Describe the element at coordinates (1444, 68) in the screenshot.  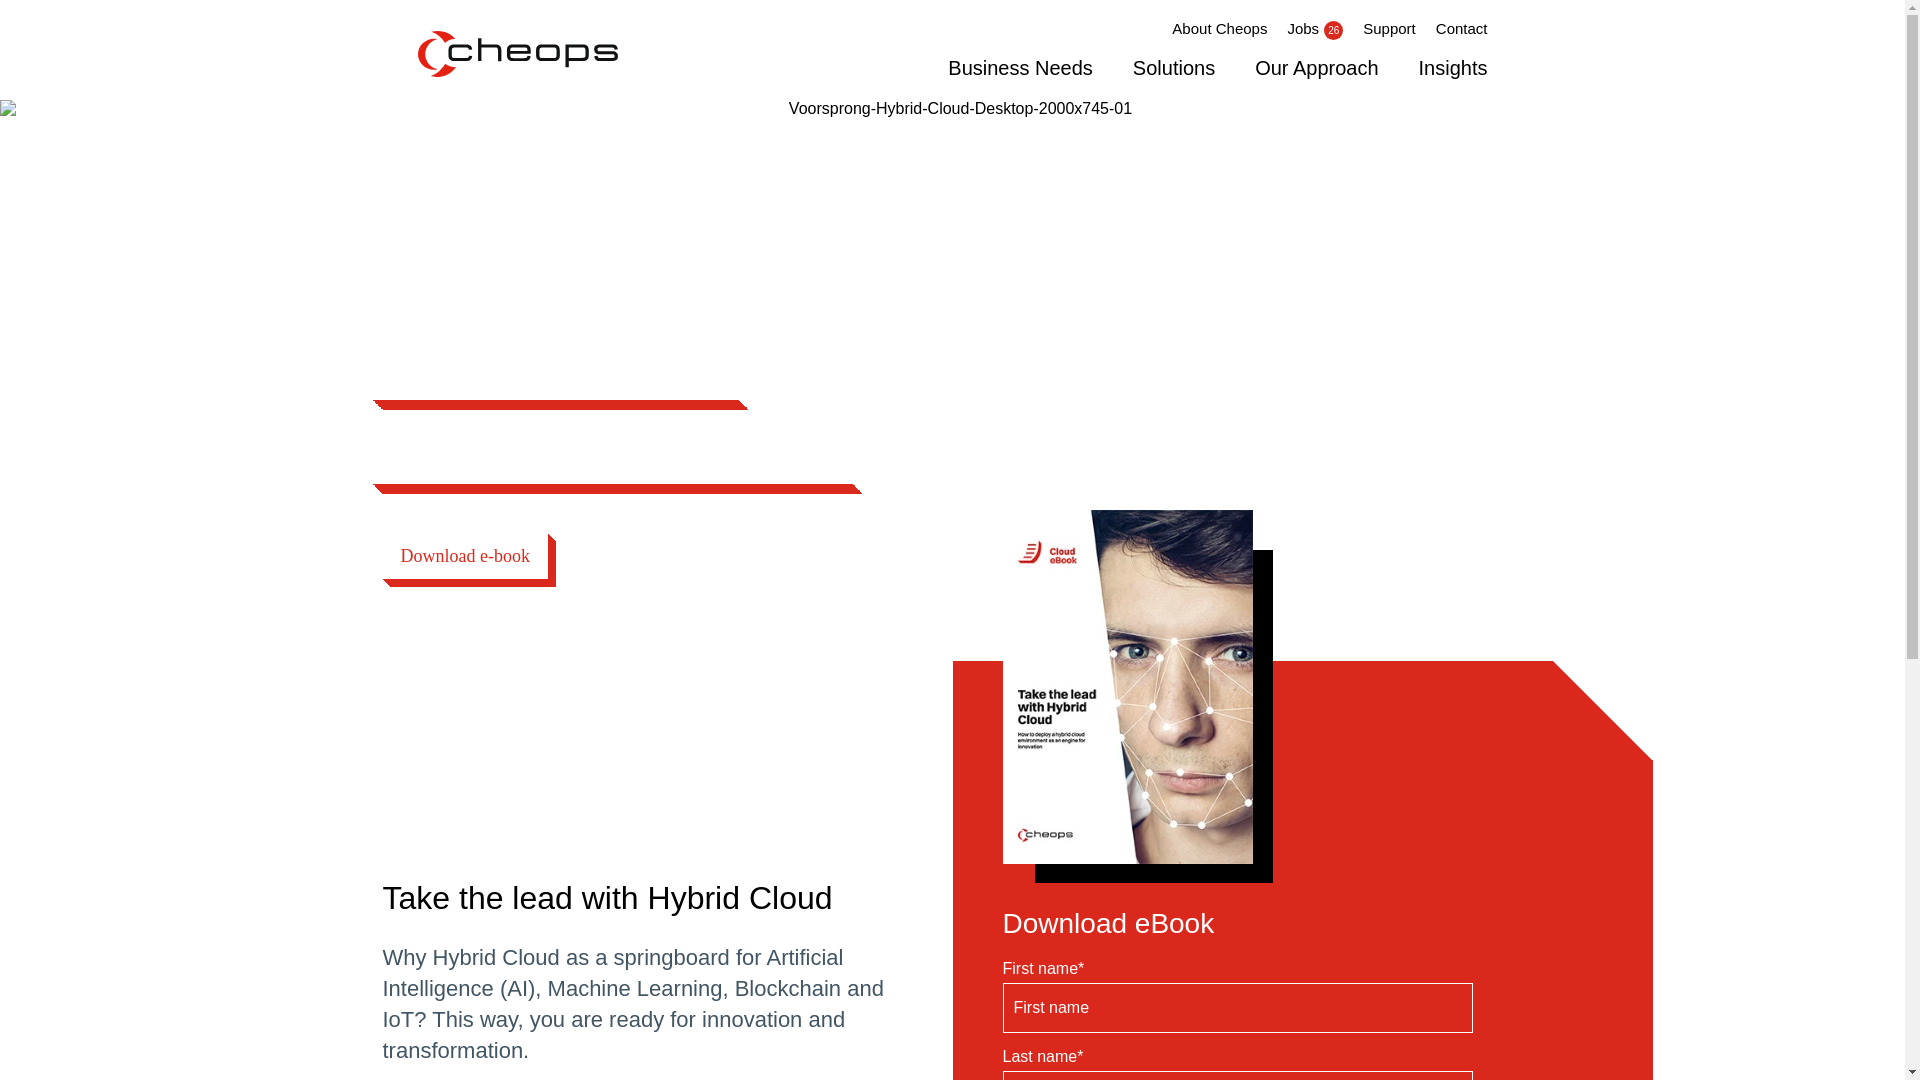
I see `Insights` at that location.